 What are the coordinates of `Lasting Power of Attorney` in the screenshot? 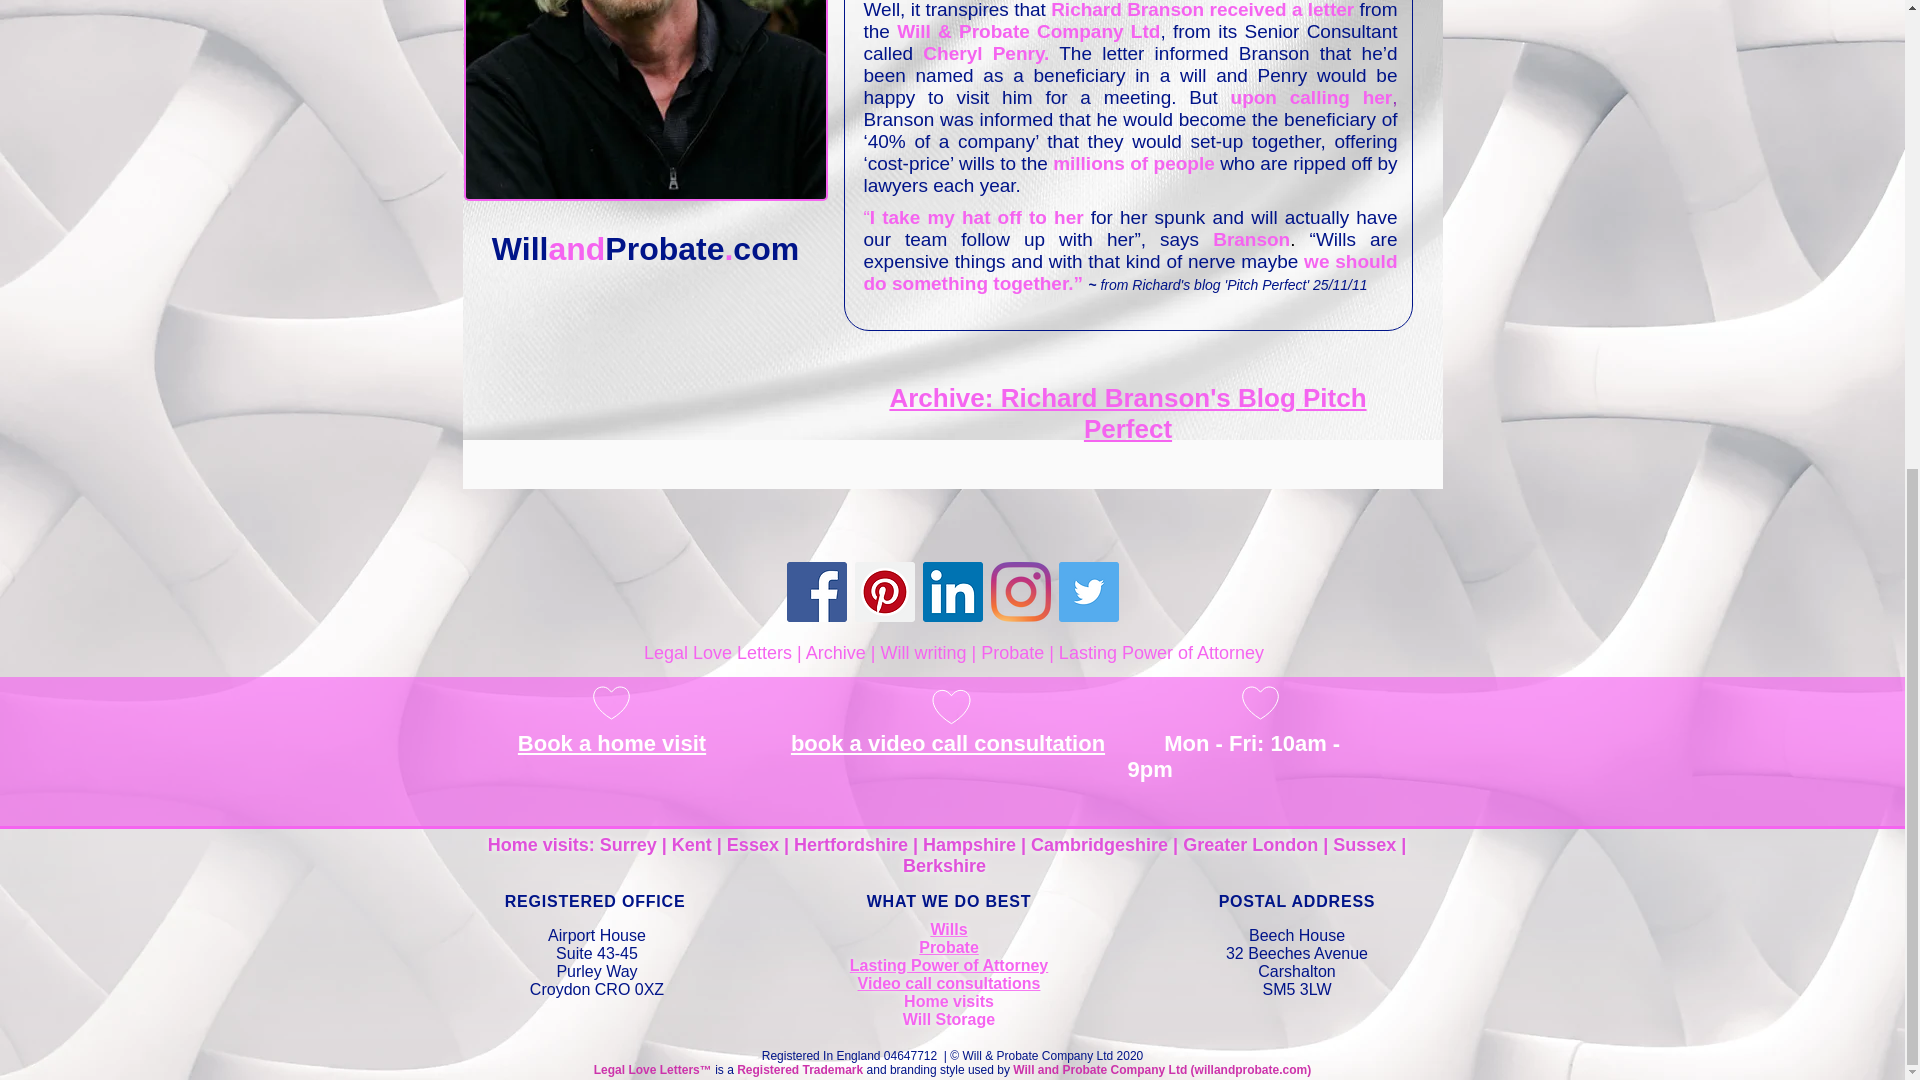 It's located at (949, 965).